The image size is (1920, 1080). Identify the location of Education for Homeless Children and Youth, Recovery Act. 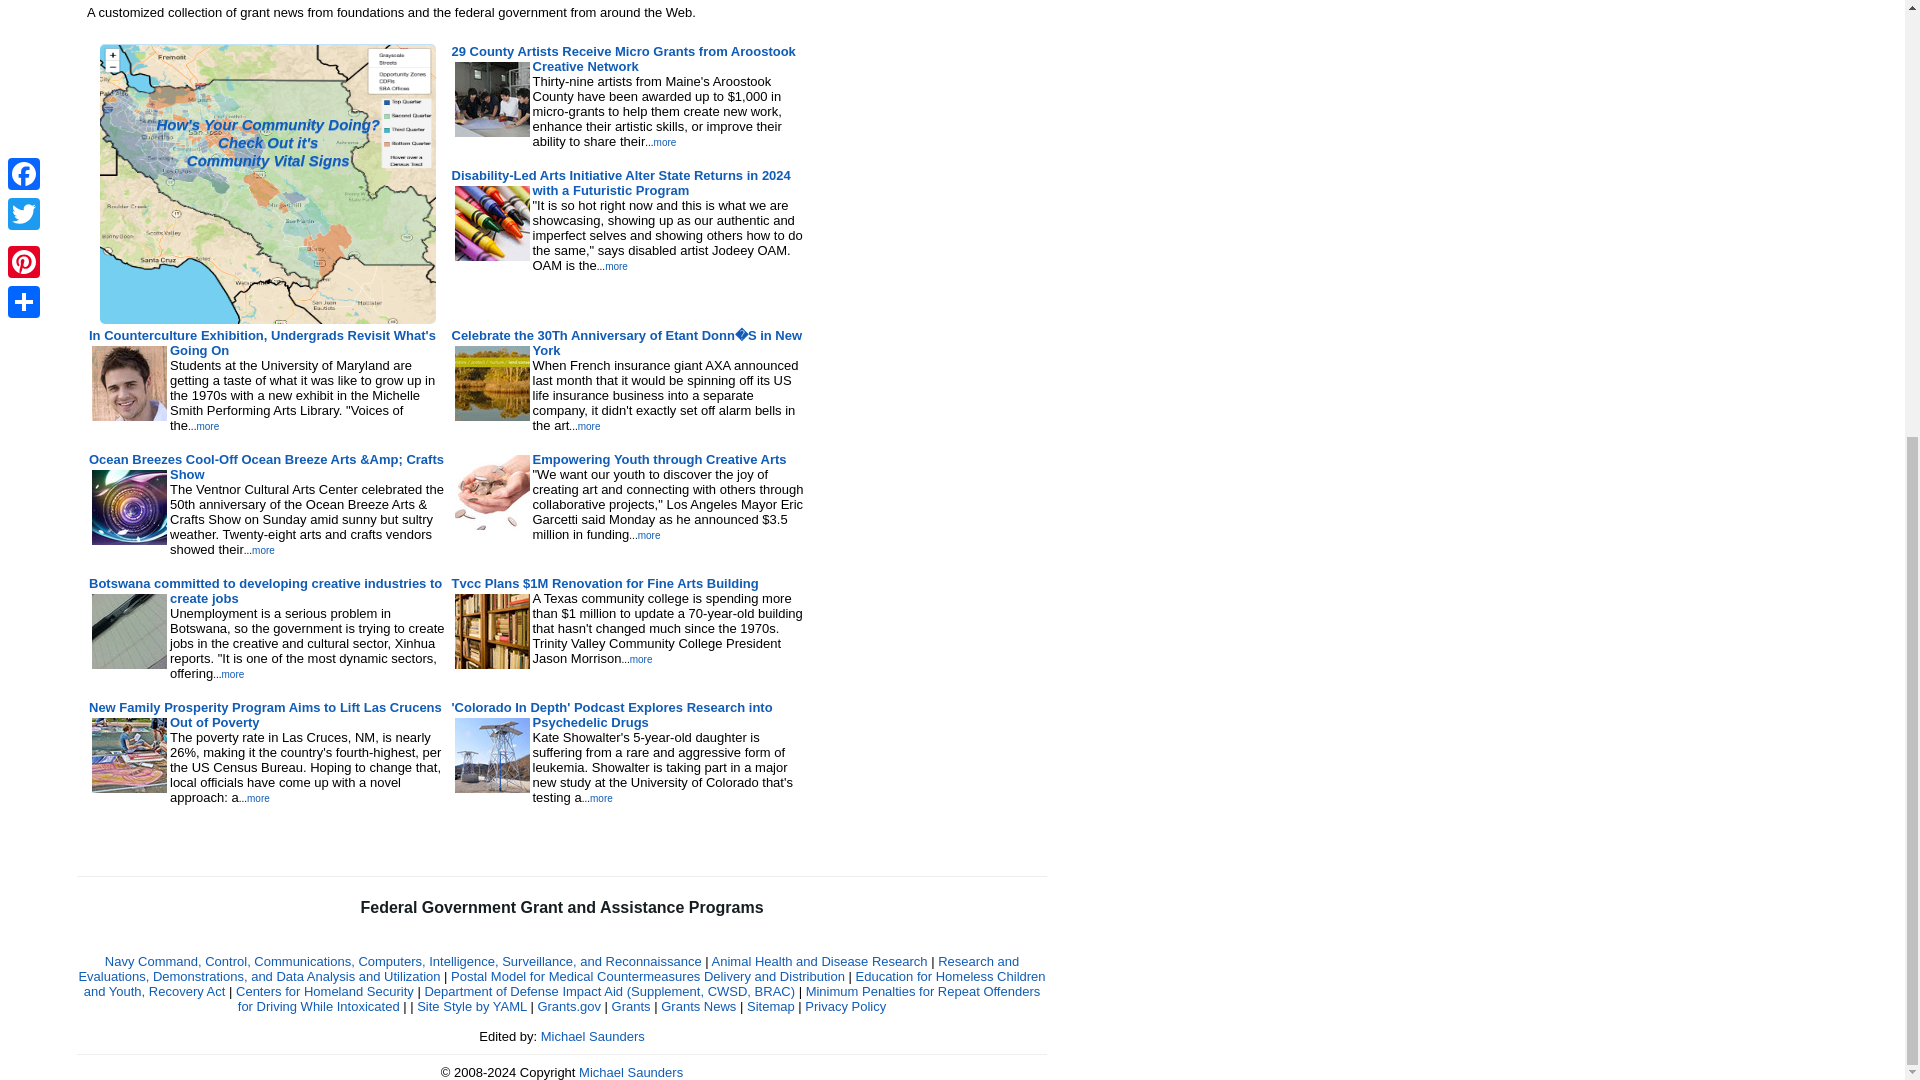
(565, 984).